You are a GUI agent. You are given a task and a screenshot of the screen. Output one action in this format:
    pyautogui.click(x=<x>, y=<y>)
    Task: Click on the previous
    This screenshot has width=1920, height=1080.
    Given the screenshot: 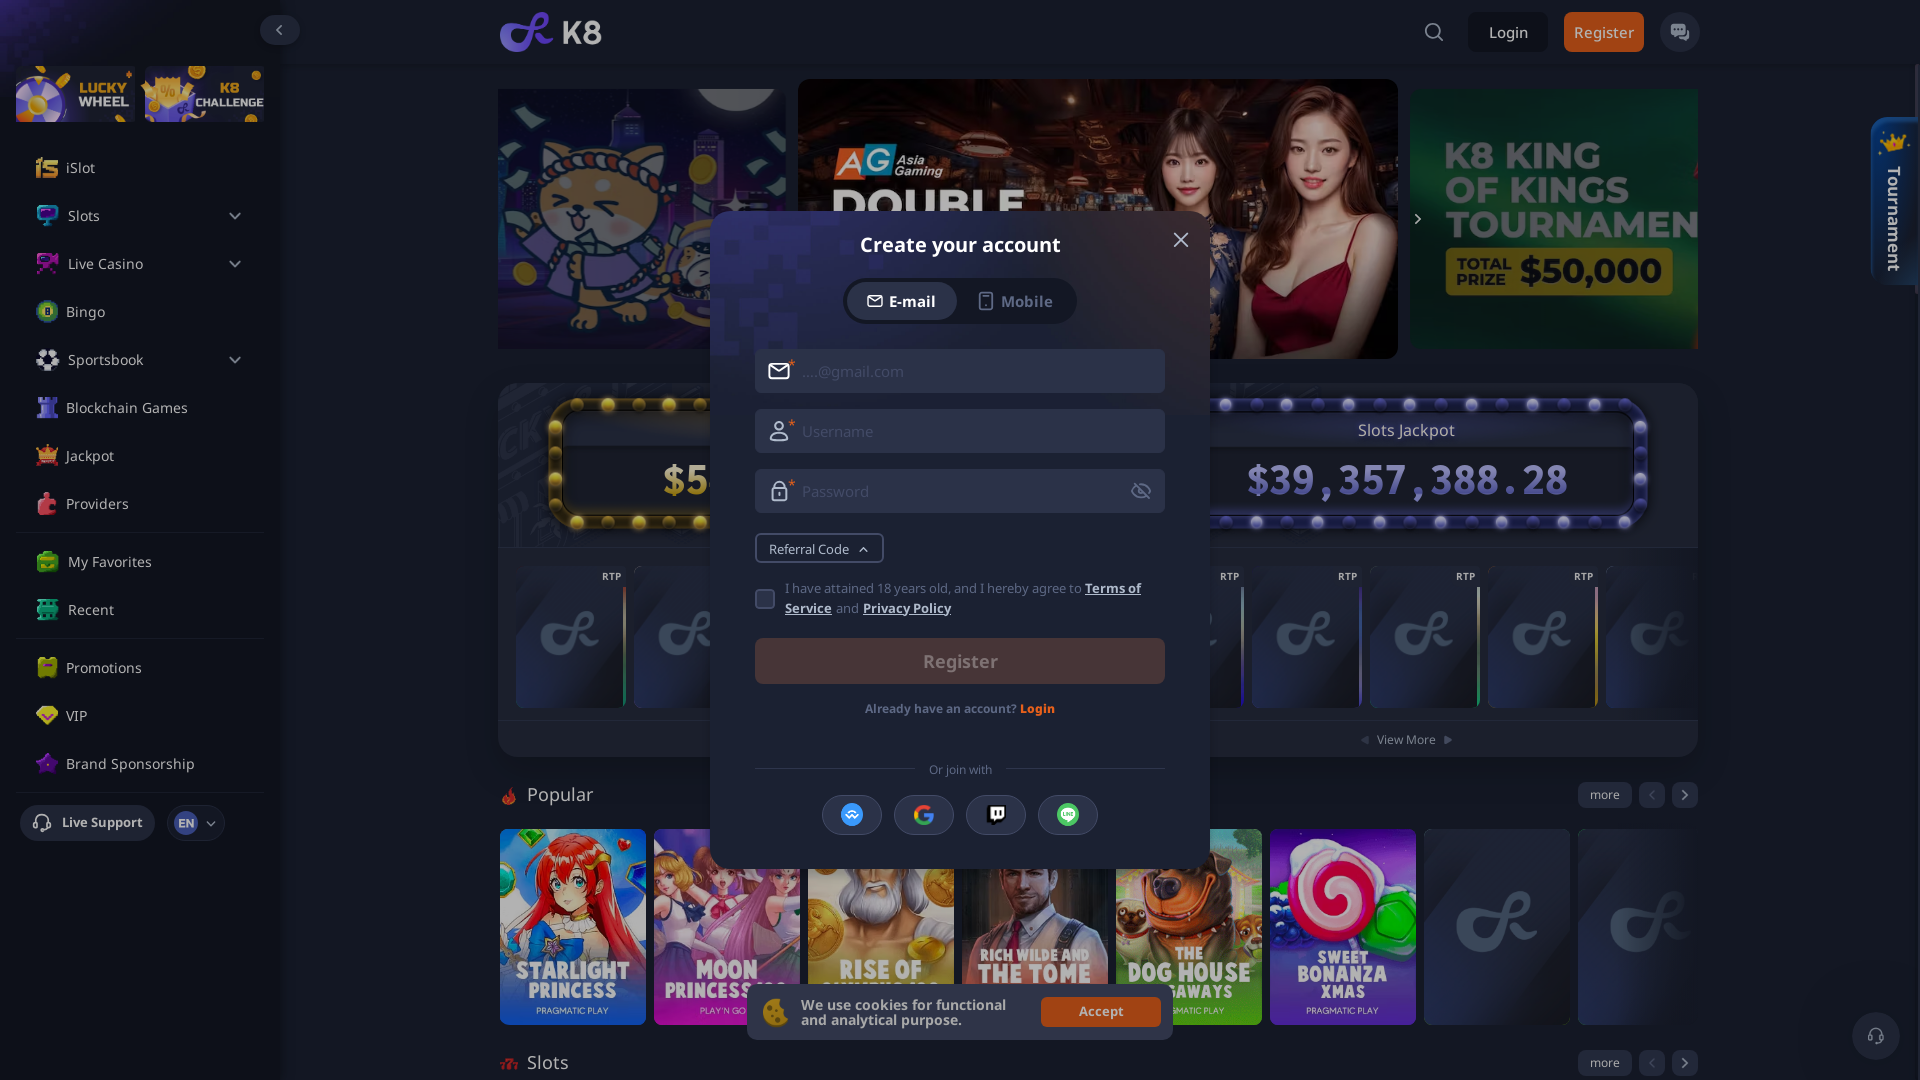 What is the action you would take?
    pyautogui.click(x=1651, y=795)
    